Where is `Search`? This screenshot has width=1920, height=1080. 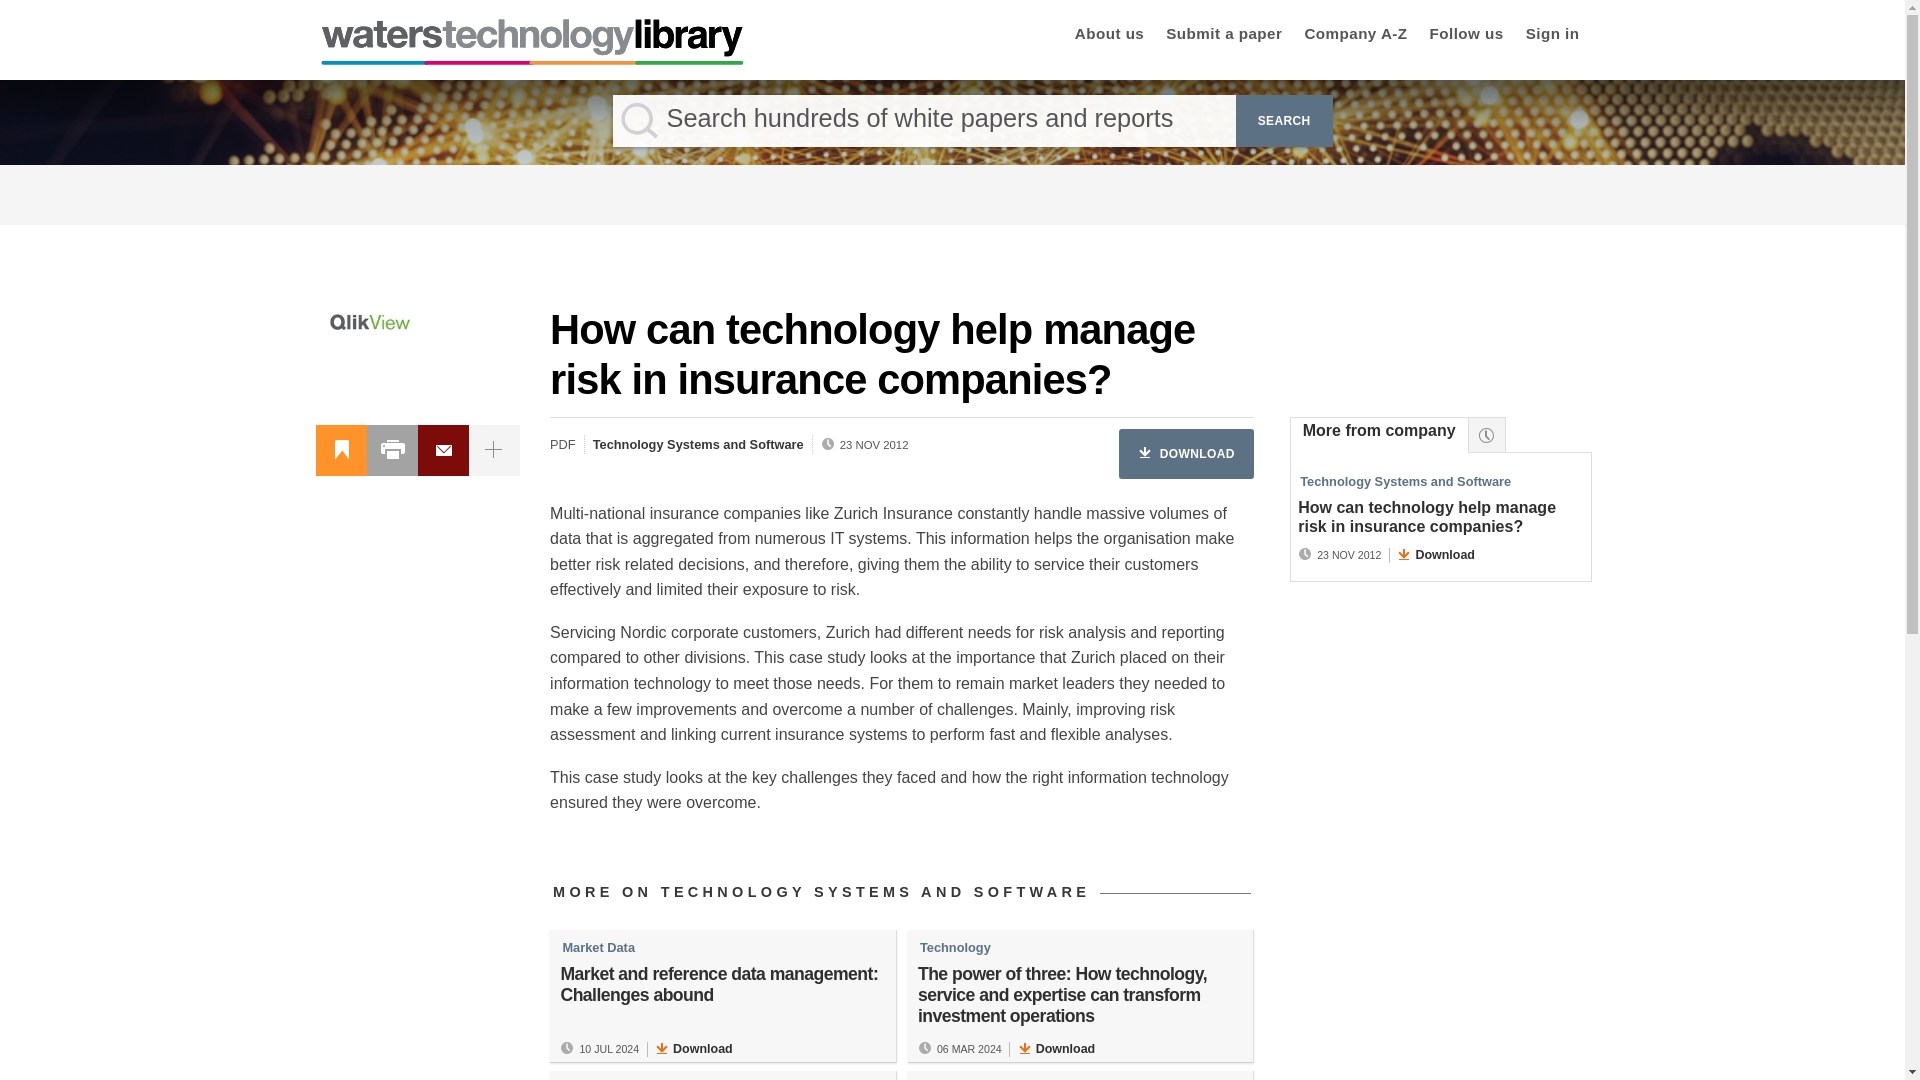
Search is located at coordinates (1284, 120).